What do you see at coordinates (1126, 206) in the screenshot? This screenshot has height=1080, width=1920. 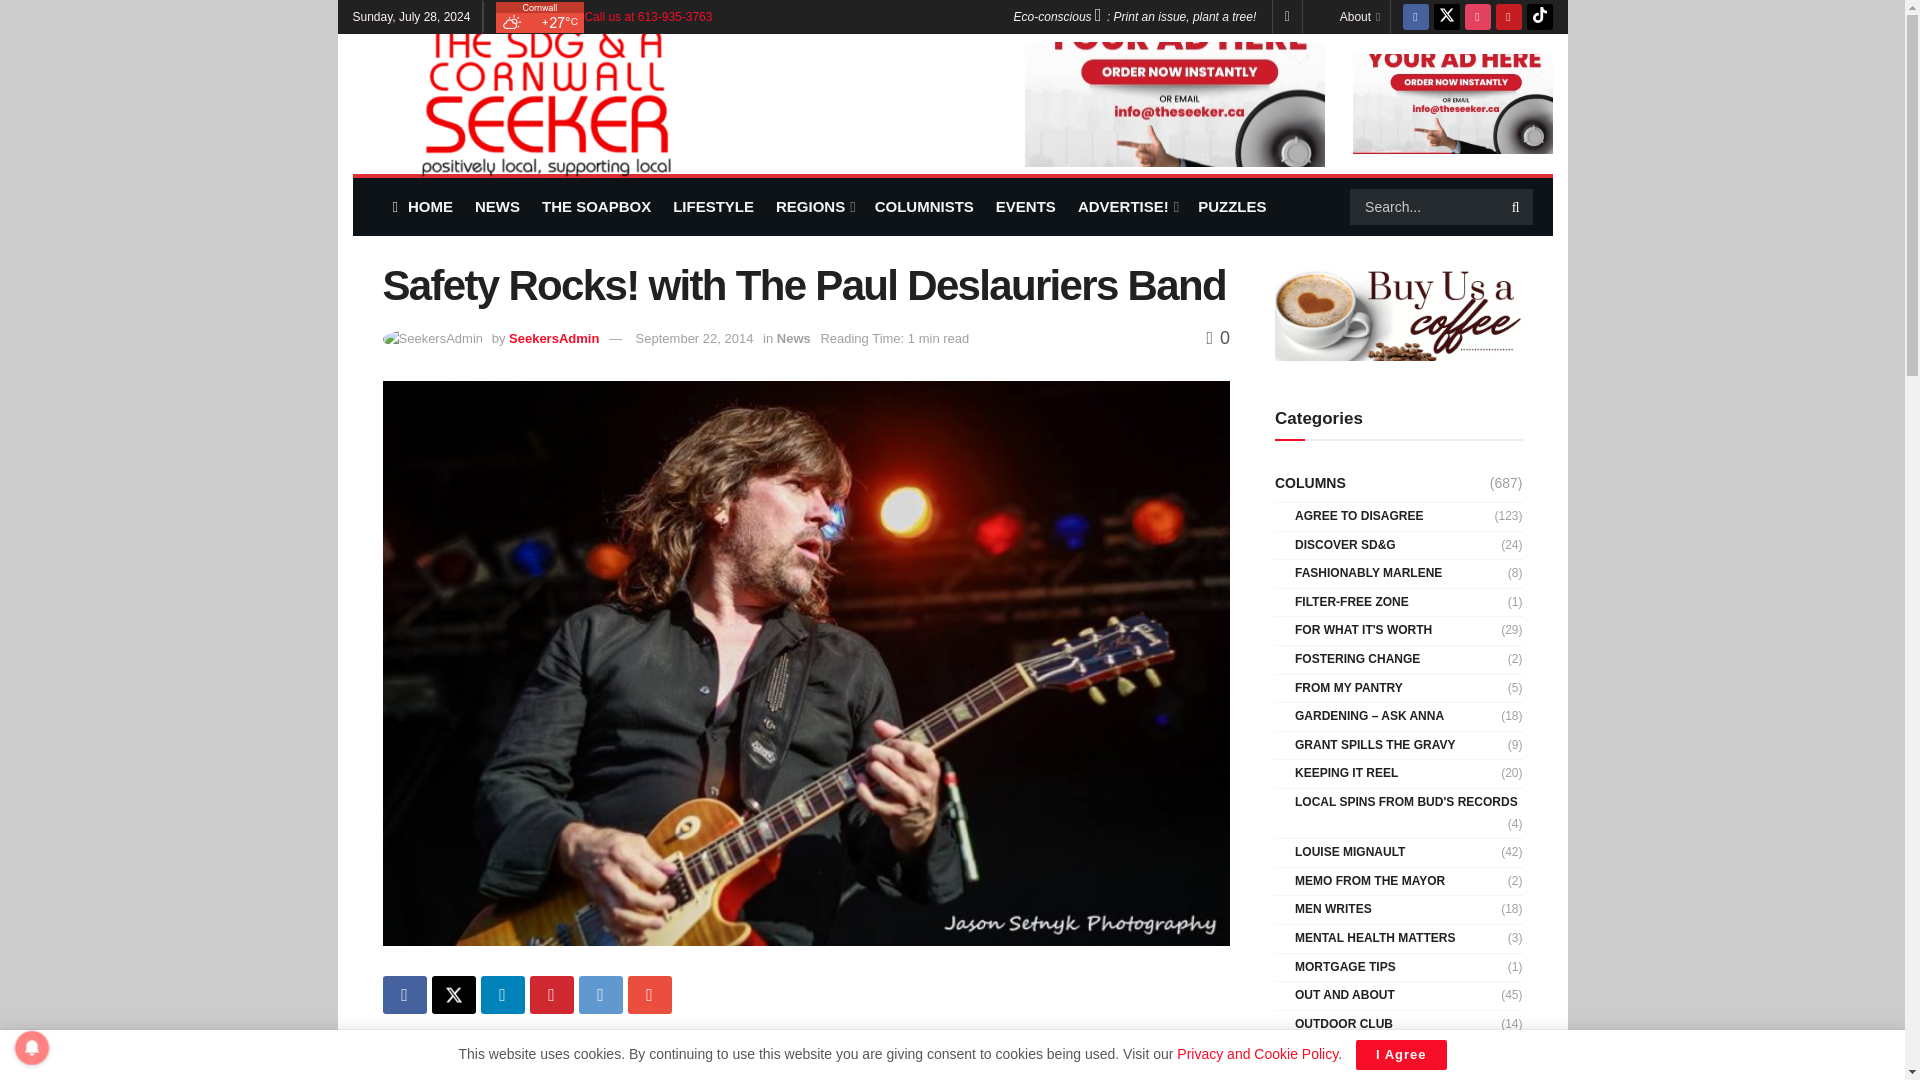 I see `ADVERTISE!` at bounding box center [1126, 206].